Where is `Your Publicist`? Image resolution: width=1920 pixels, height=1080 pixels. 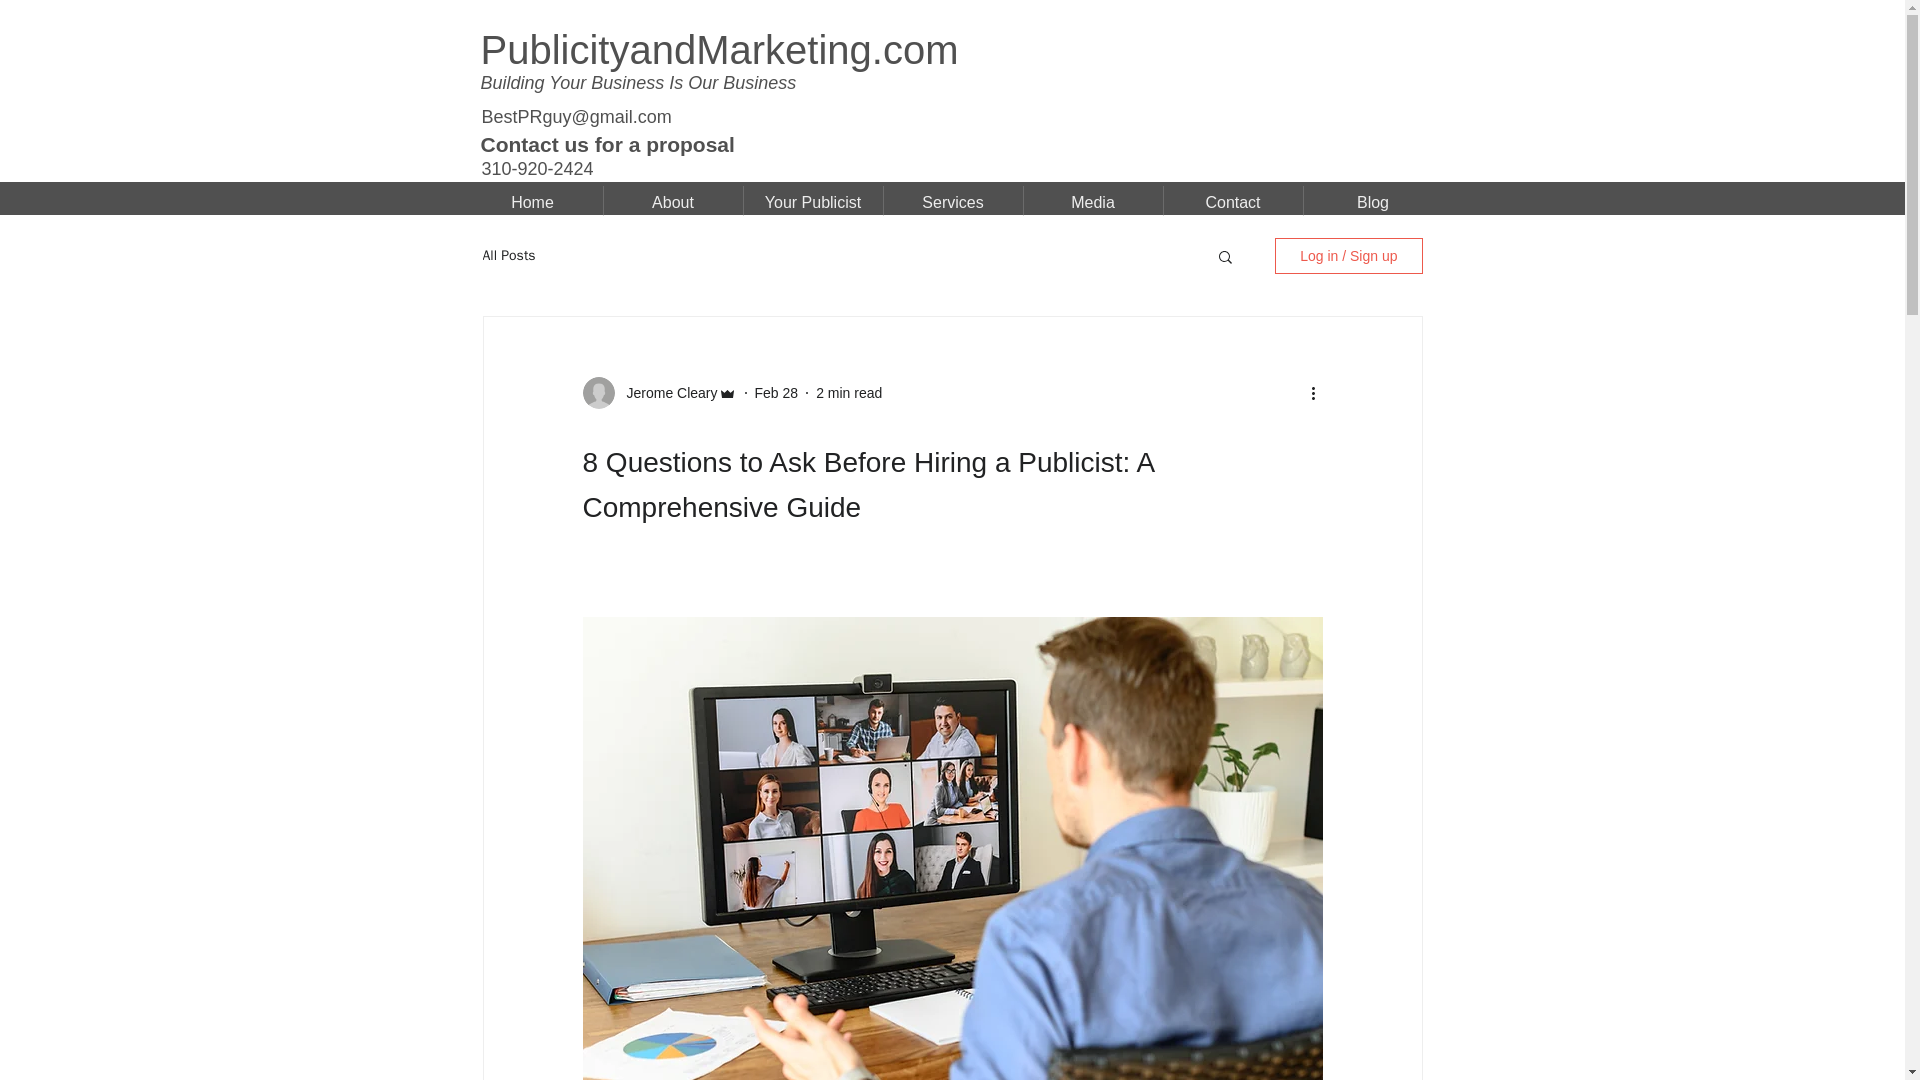 Your Publicist is located at coordinates (814, 202).